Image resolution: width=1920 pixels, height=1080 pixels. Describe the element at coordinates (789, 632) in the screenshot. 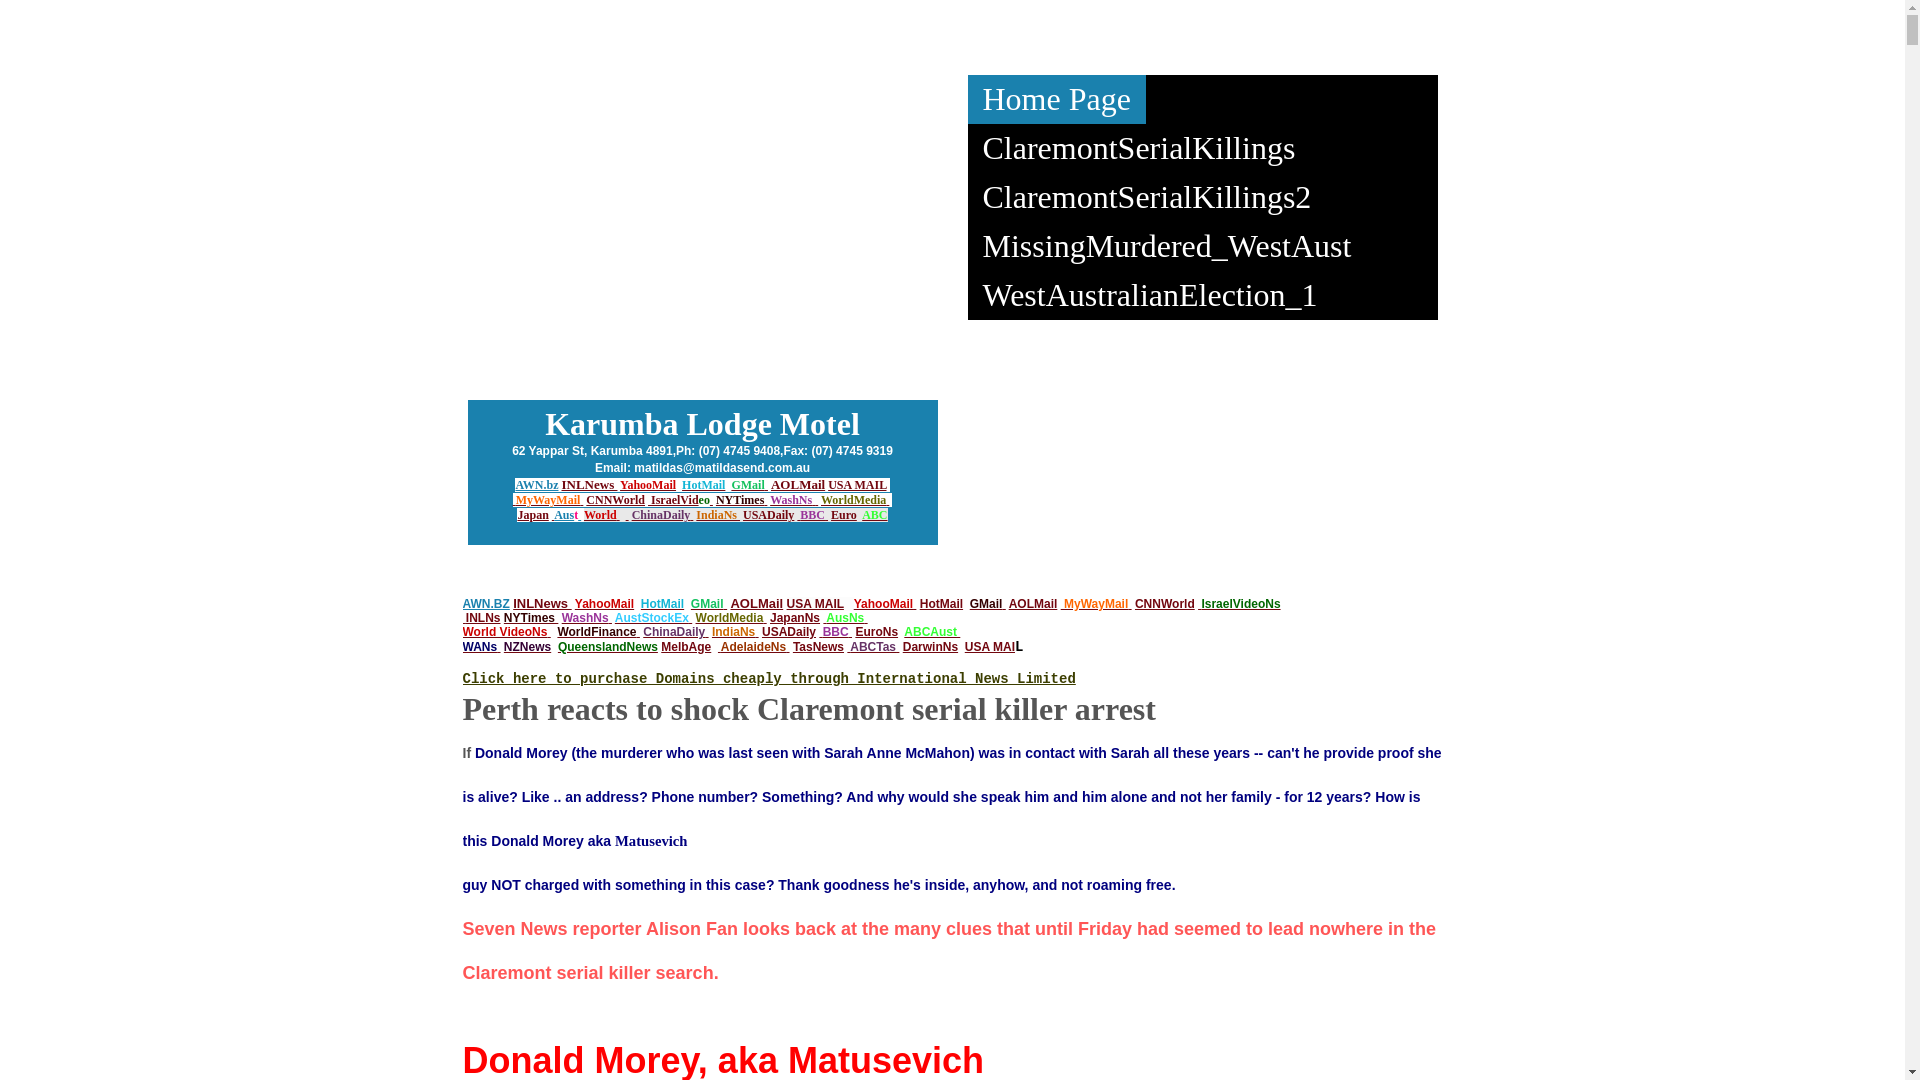

I see `USADaily` at that location.